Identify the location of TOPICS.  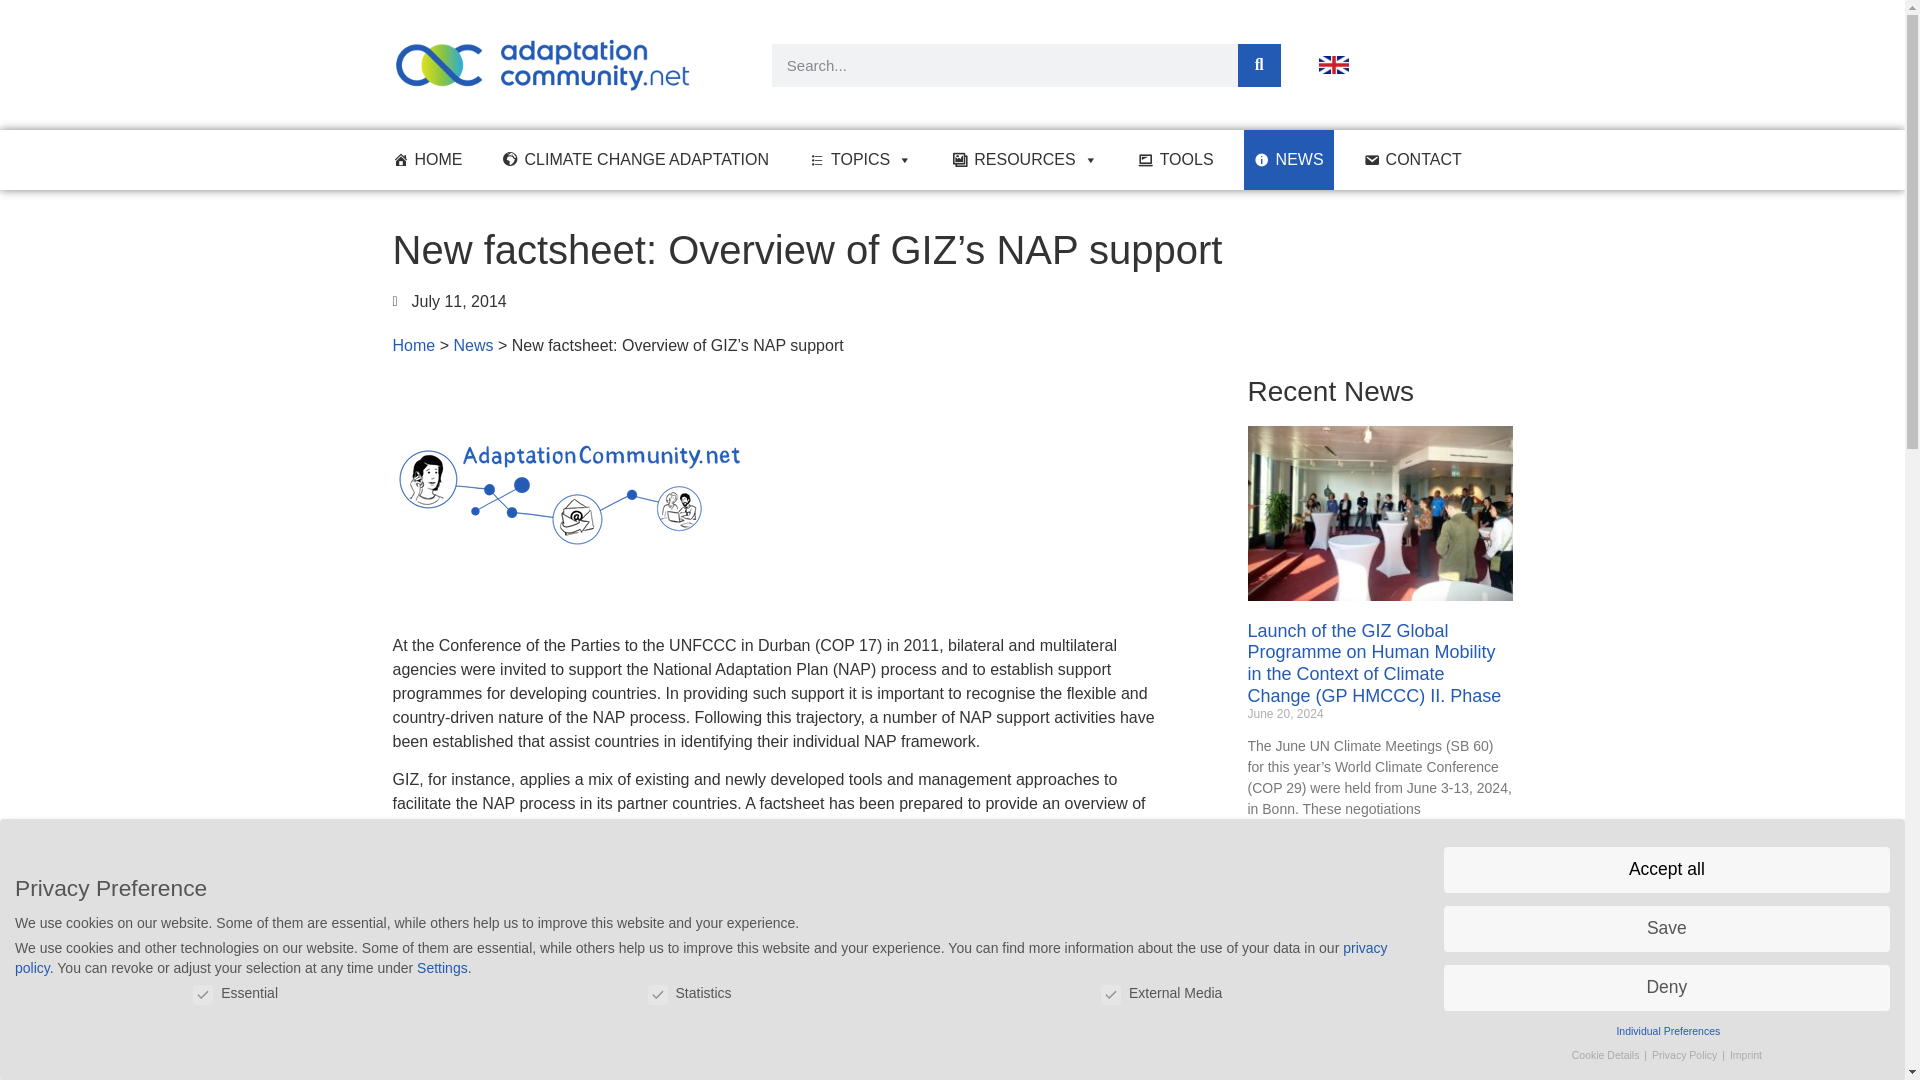
(860, 160).